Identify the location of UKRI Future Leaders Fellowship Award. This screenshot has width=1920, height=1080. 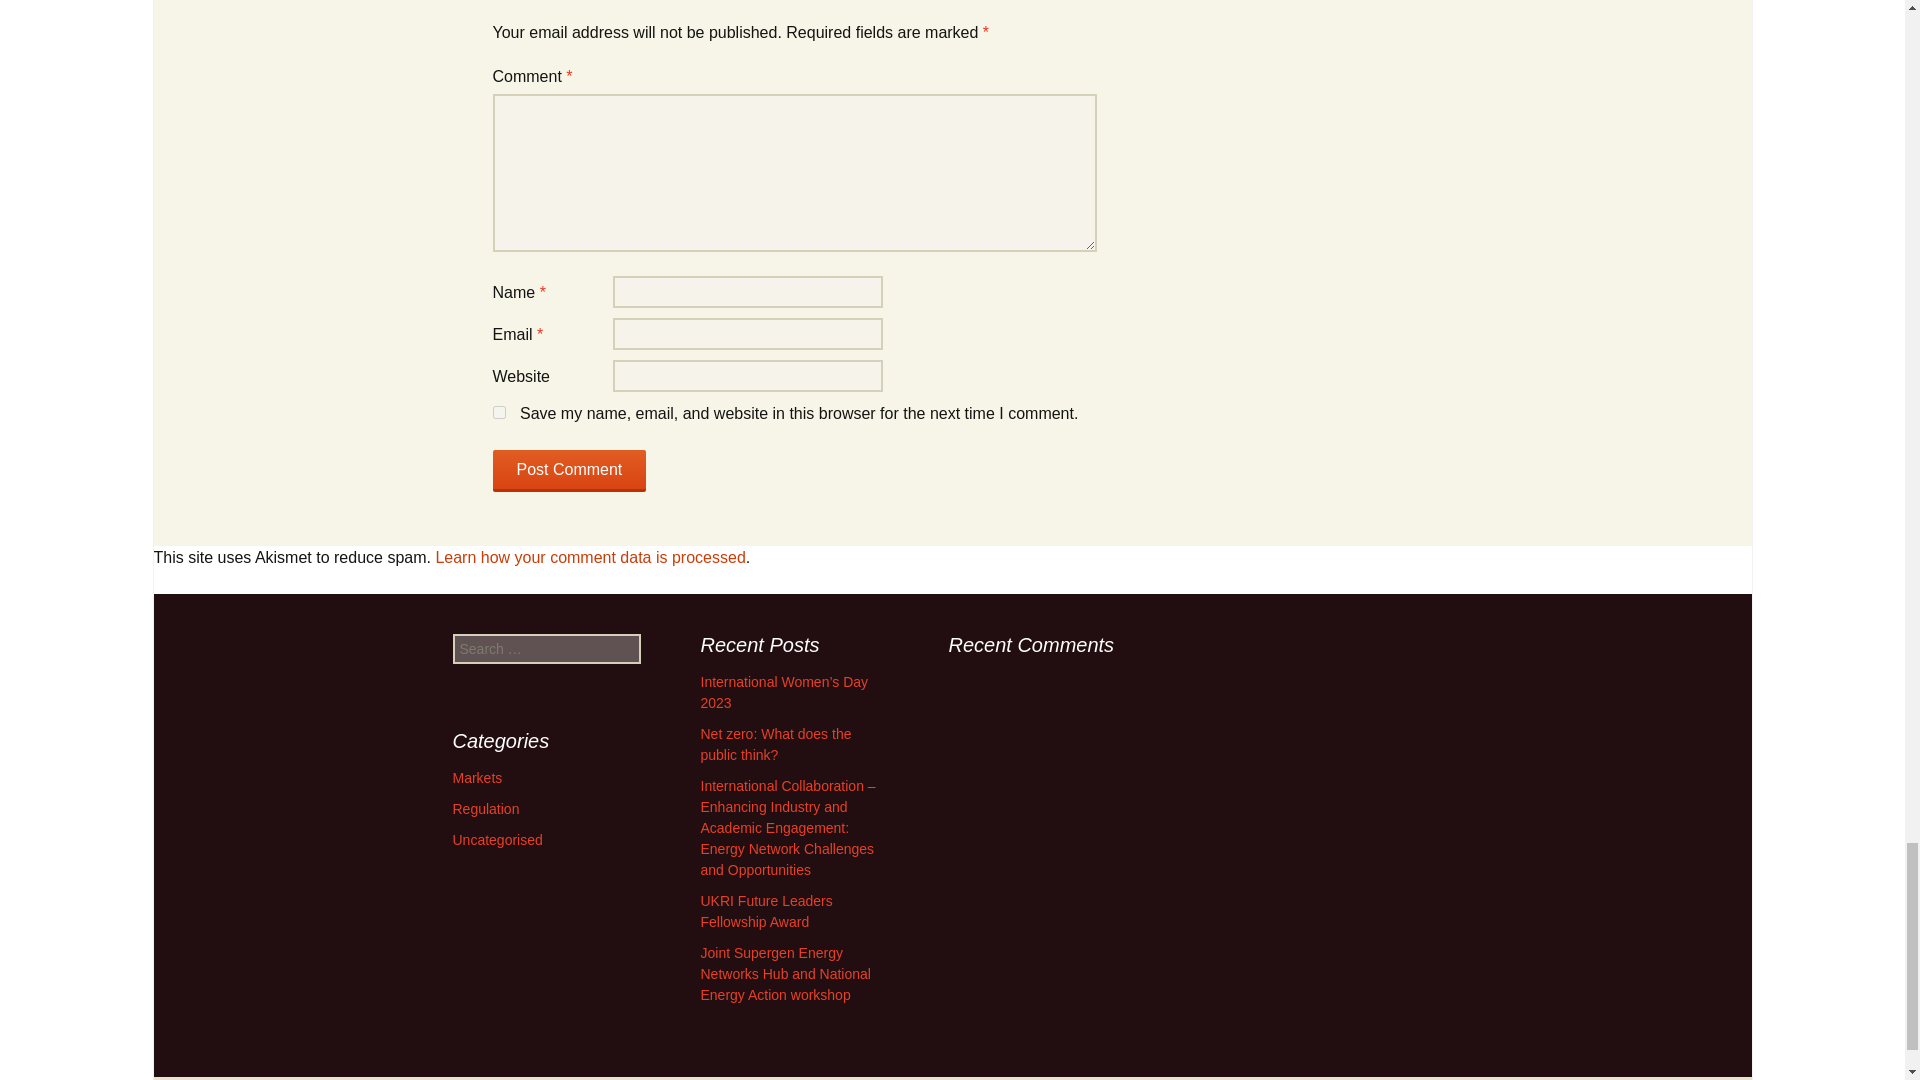
(766, 911).